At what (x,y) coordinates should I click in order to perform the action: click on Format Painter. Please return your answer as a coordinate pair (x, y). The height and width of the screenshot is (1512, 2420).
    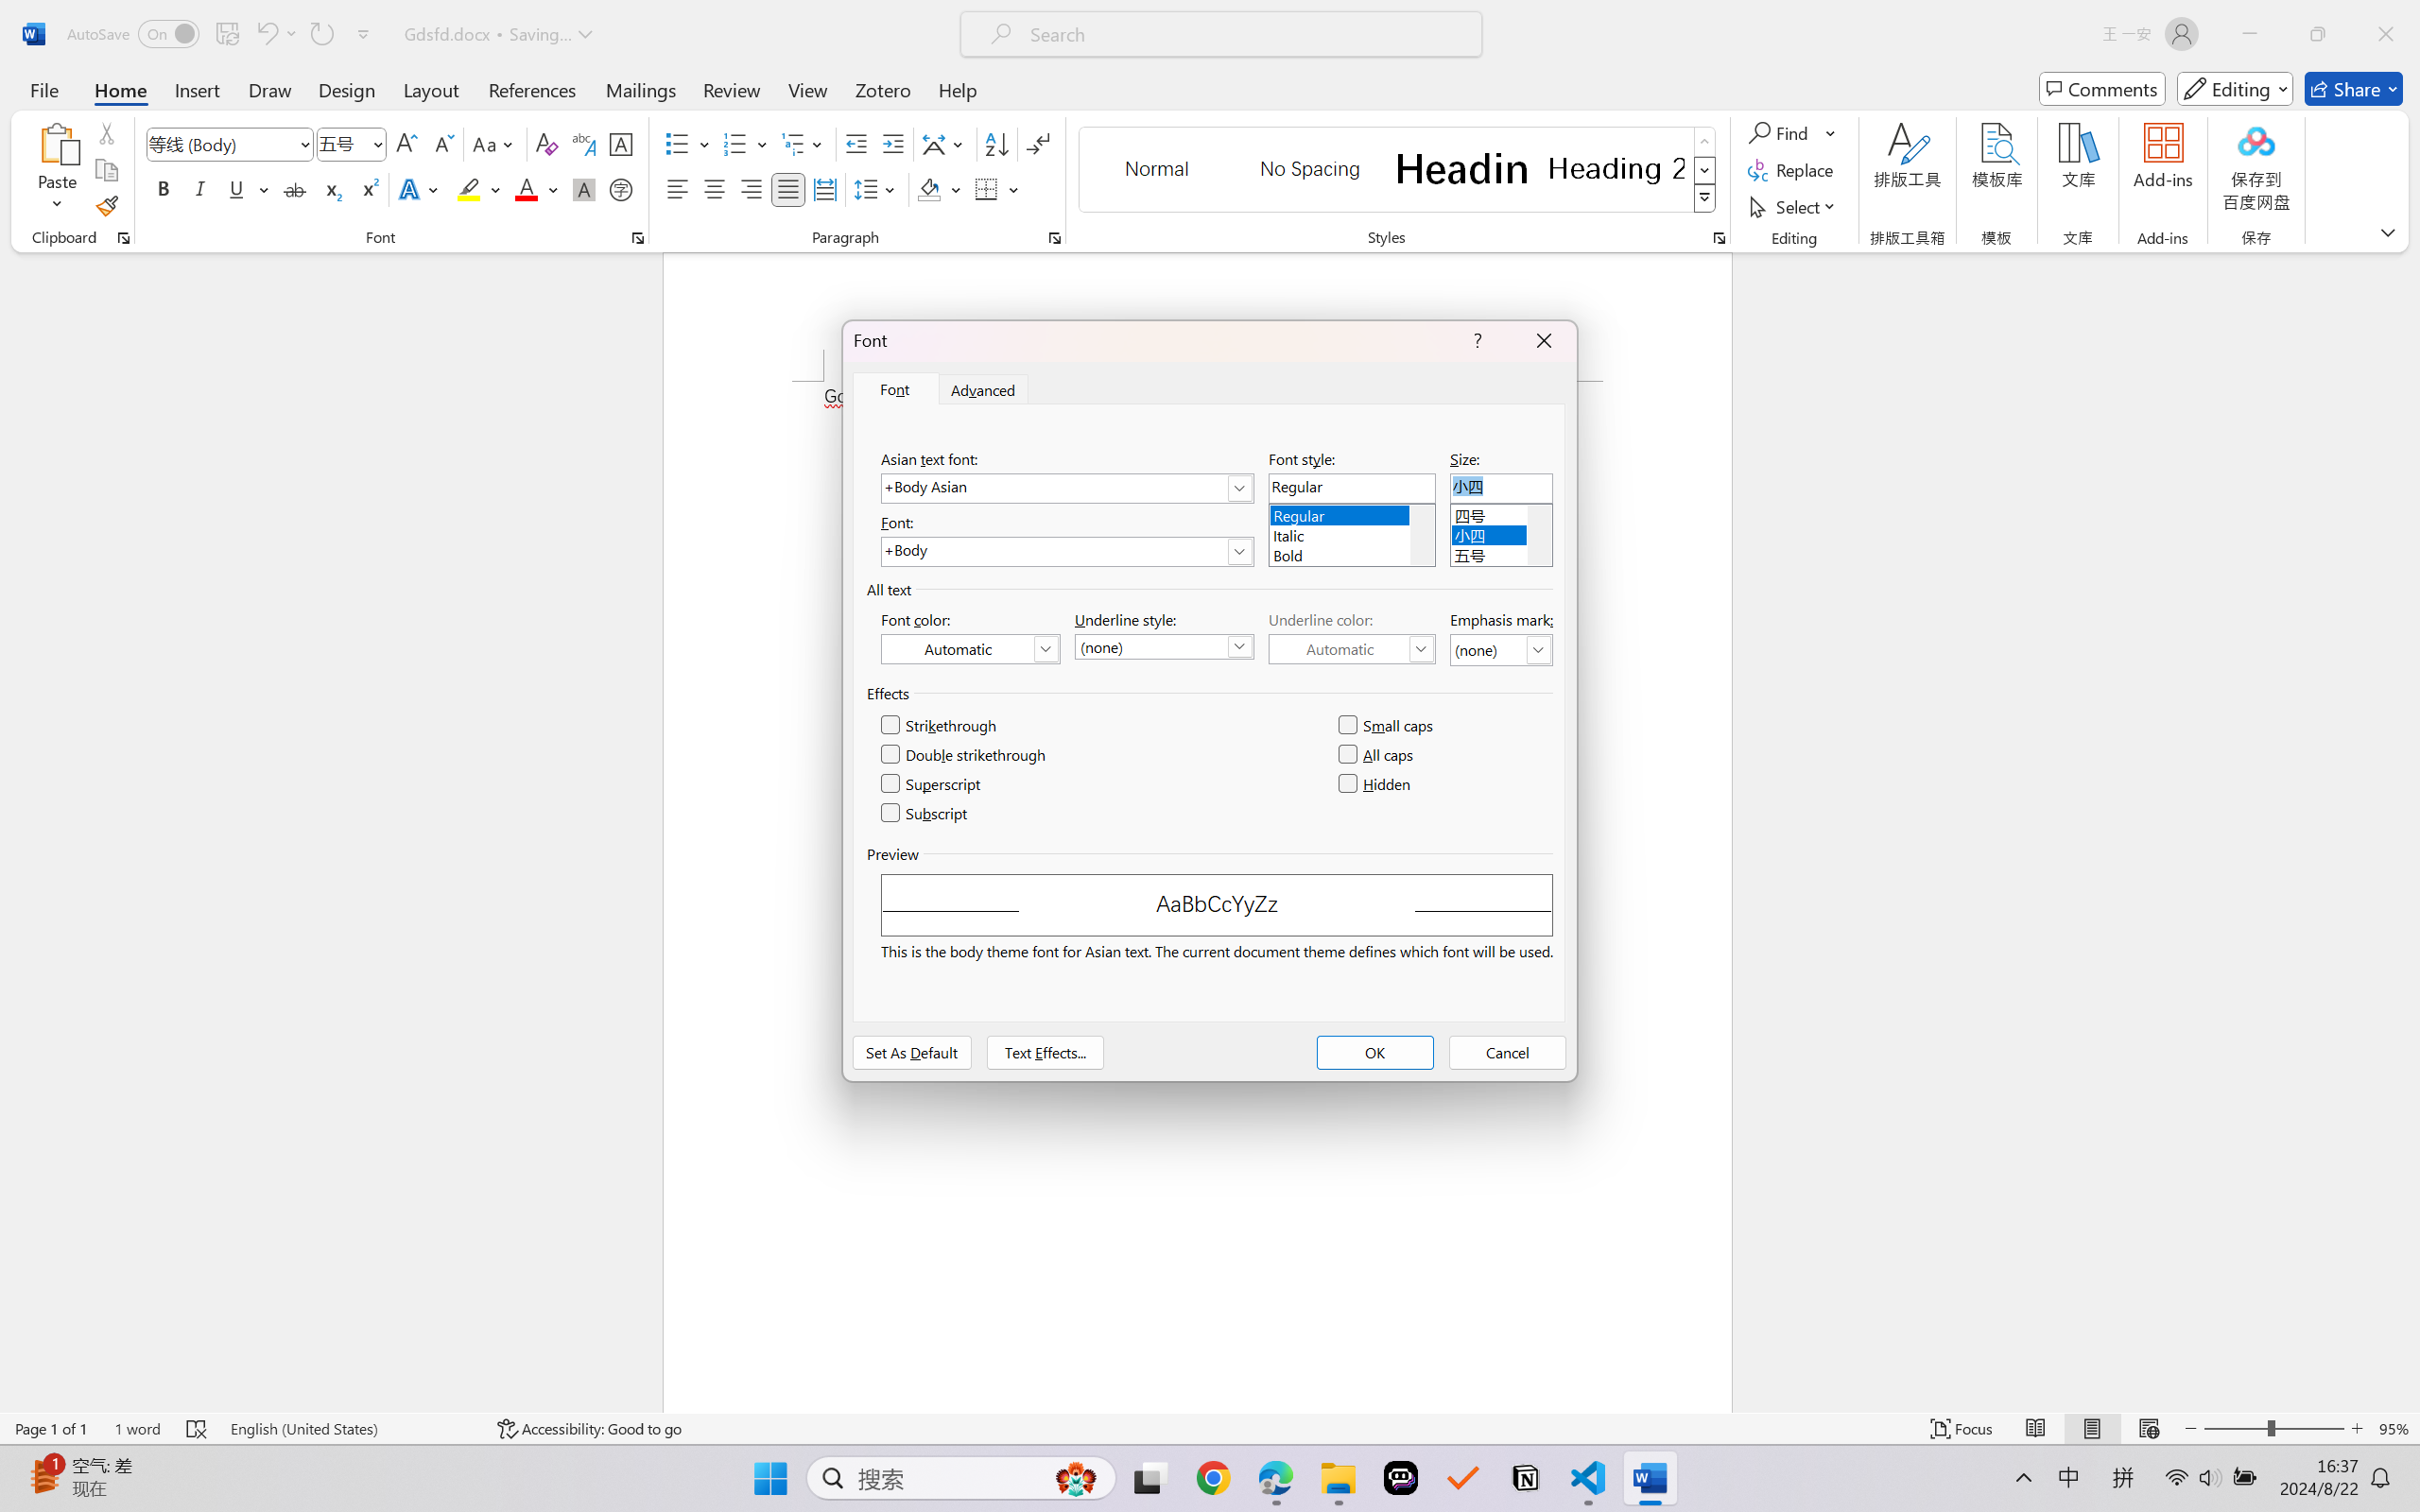
    Looking at the image, I should click on (106, 206).